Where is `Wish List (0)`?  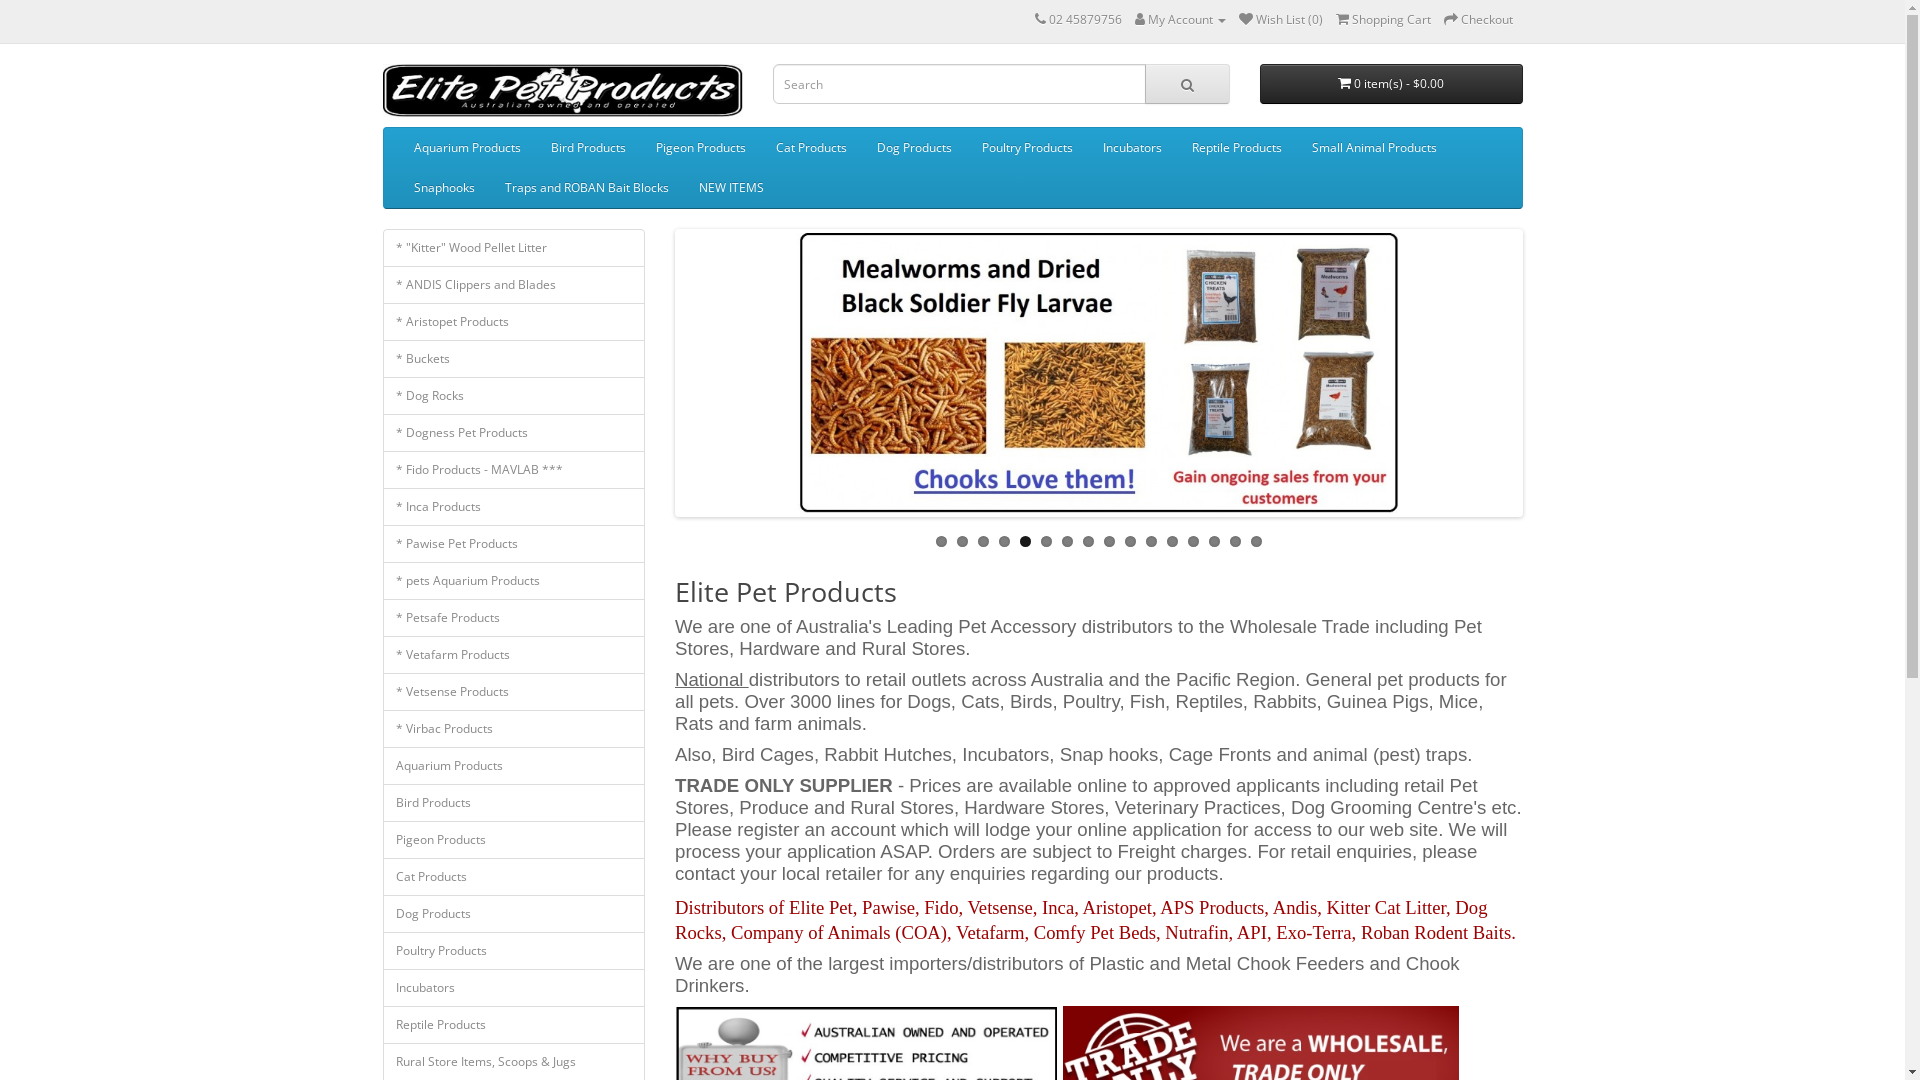
Wish List (0) is located at coordinates (1280, 20).